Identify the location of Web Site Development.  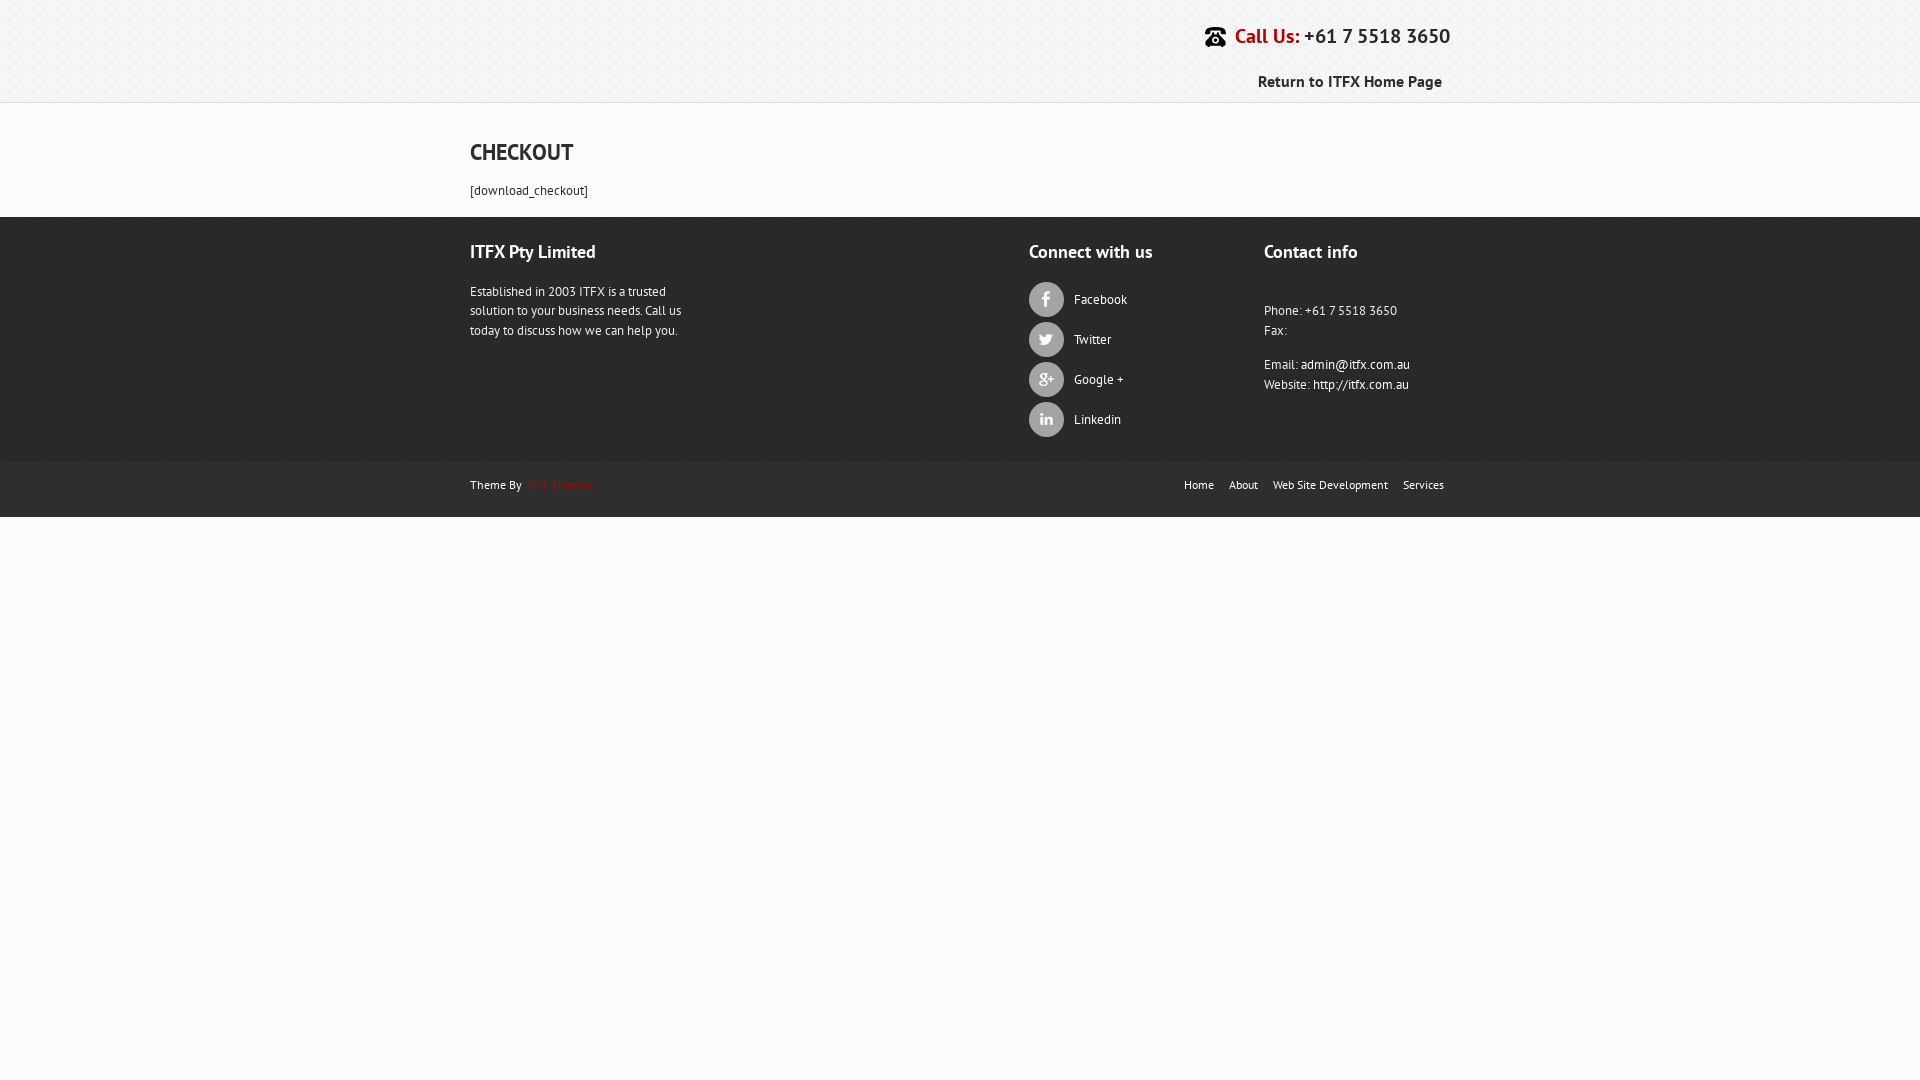
(1330, 484).